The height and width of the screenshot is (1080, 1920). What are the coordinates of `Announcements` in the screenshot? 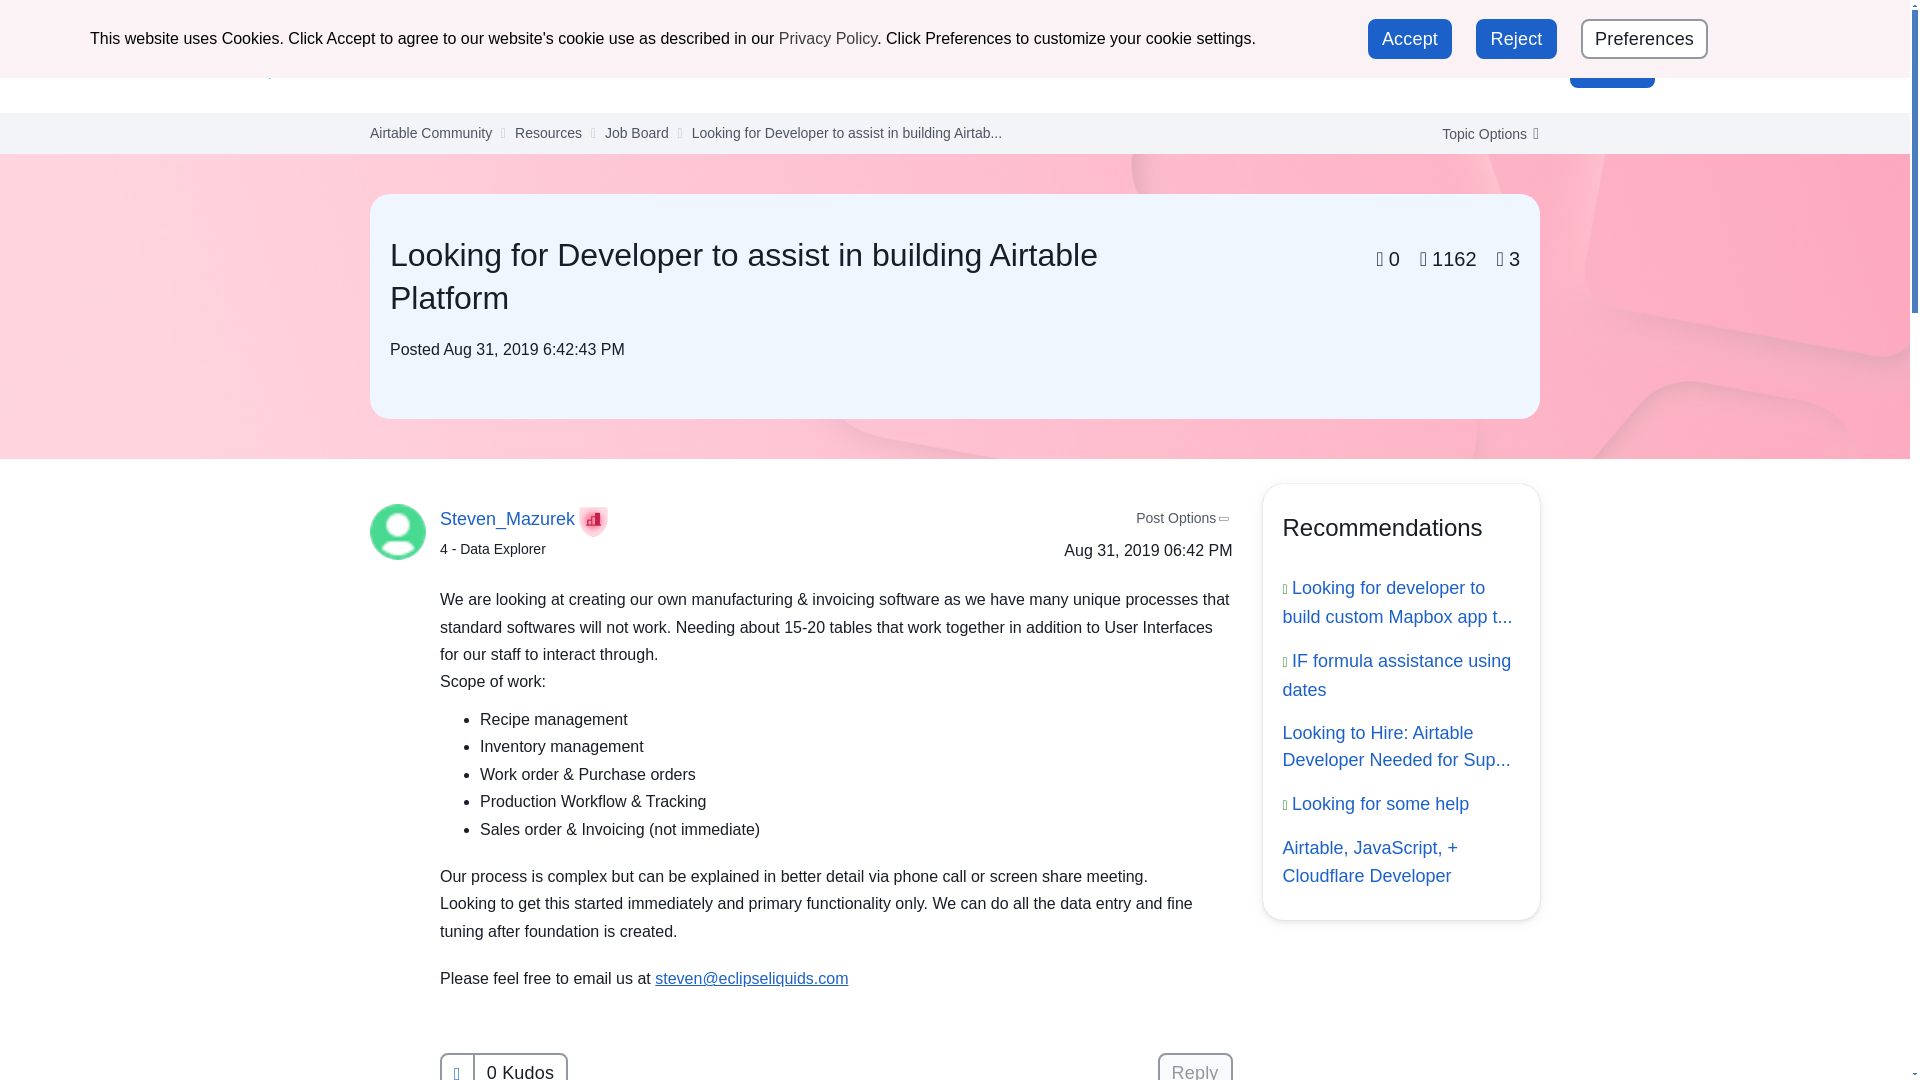 It's located at (550, 67).